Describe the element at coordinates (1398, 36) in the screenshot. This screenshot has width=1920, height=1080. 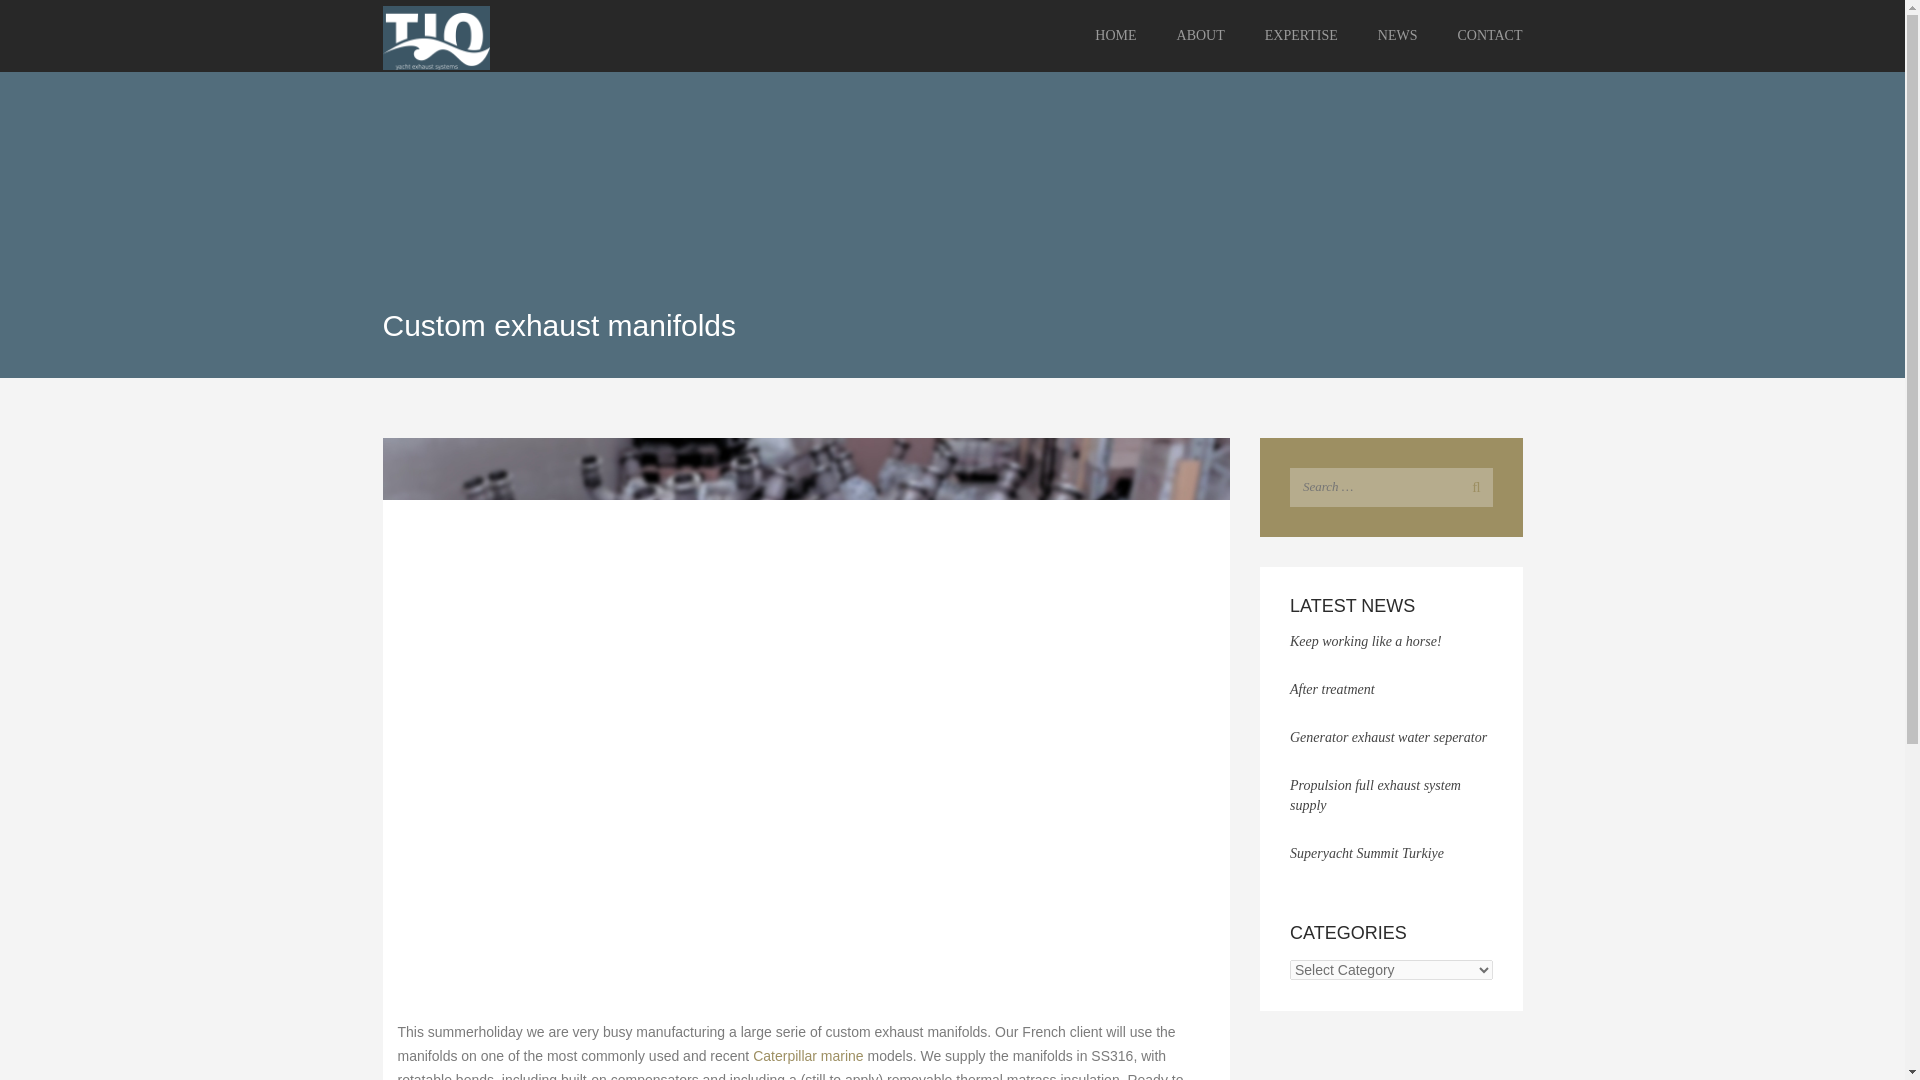
I see `NEWS` at that location.